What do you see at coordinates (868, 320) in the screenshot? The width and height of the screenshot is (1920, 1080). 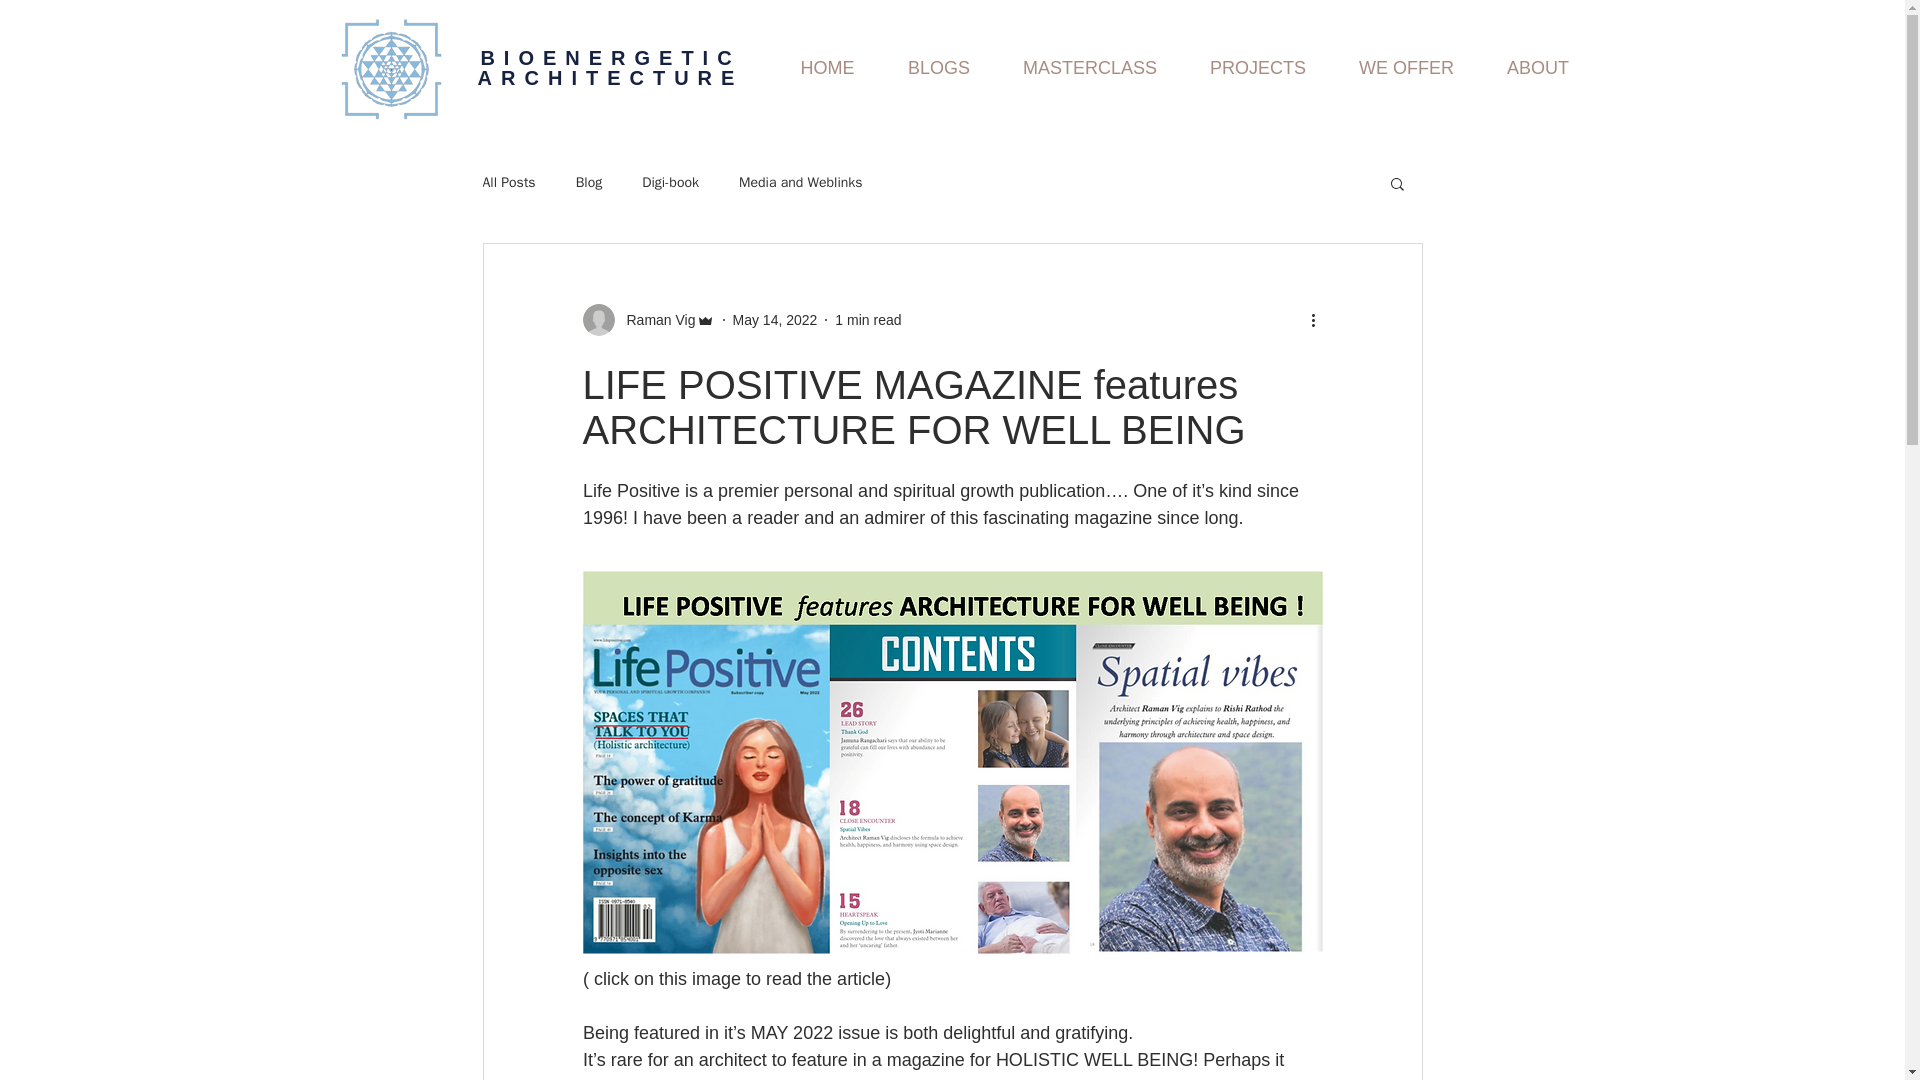 I see `1 min read` at bounding box center [868, 320].